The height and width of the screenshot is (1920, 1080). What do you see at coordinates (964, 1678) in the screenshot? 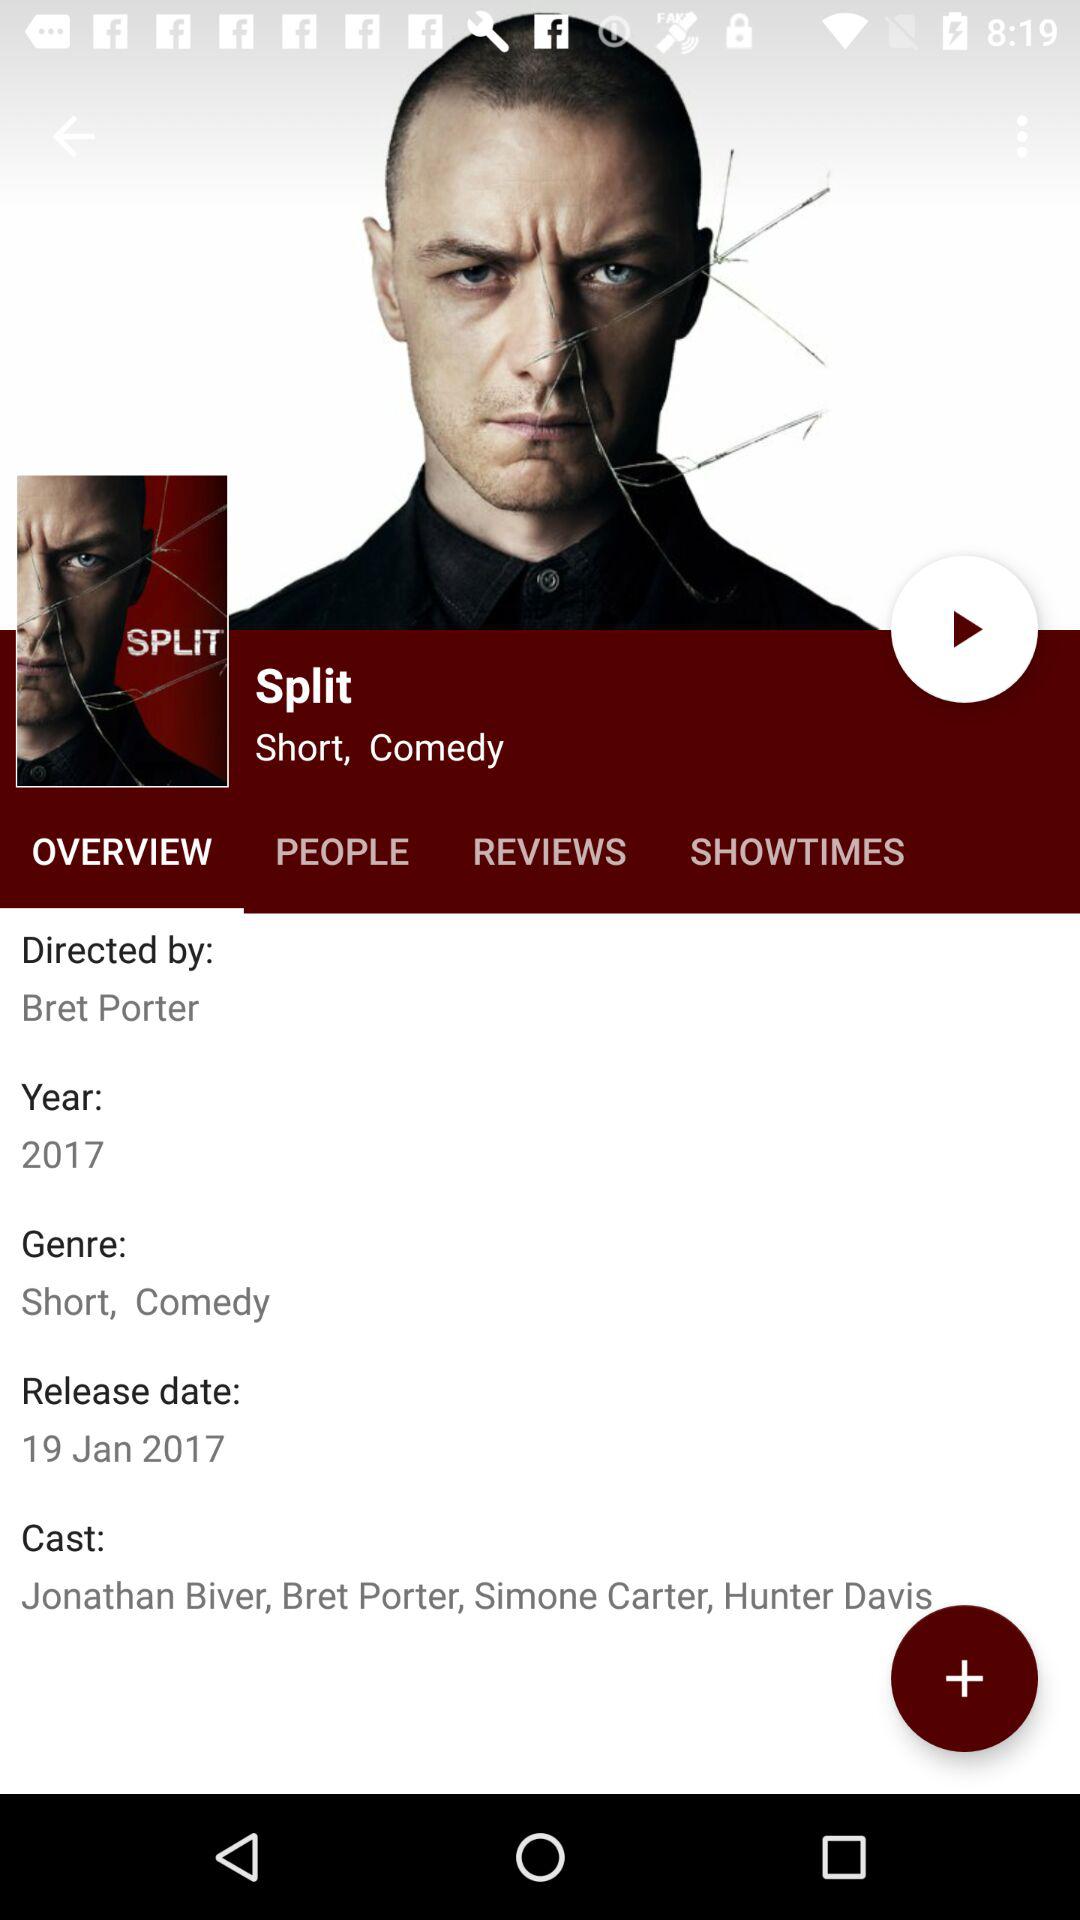
I see `add to your saved movies` at bounding box center [964, 1678].